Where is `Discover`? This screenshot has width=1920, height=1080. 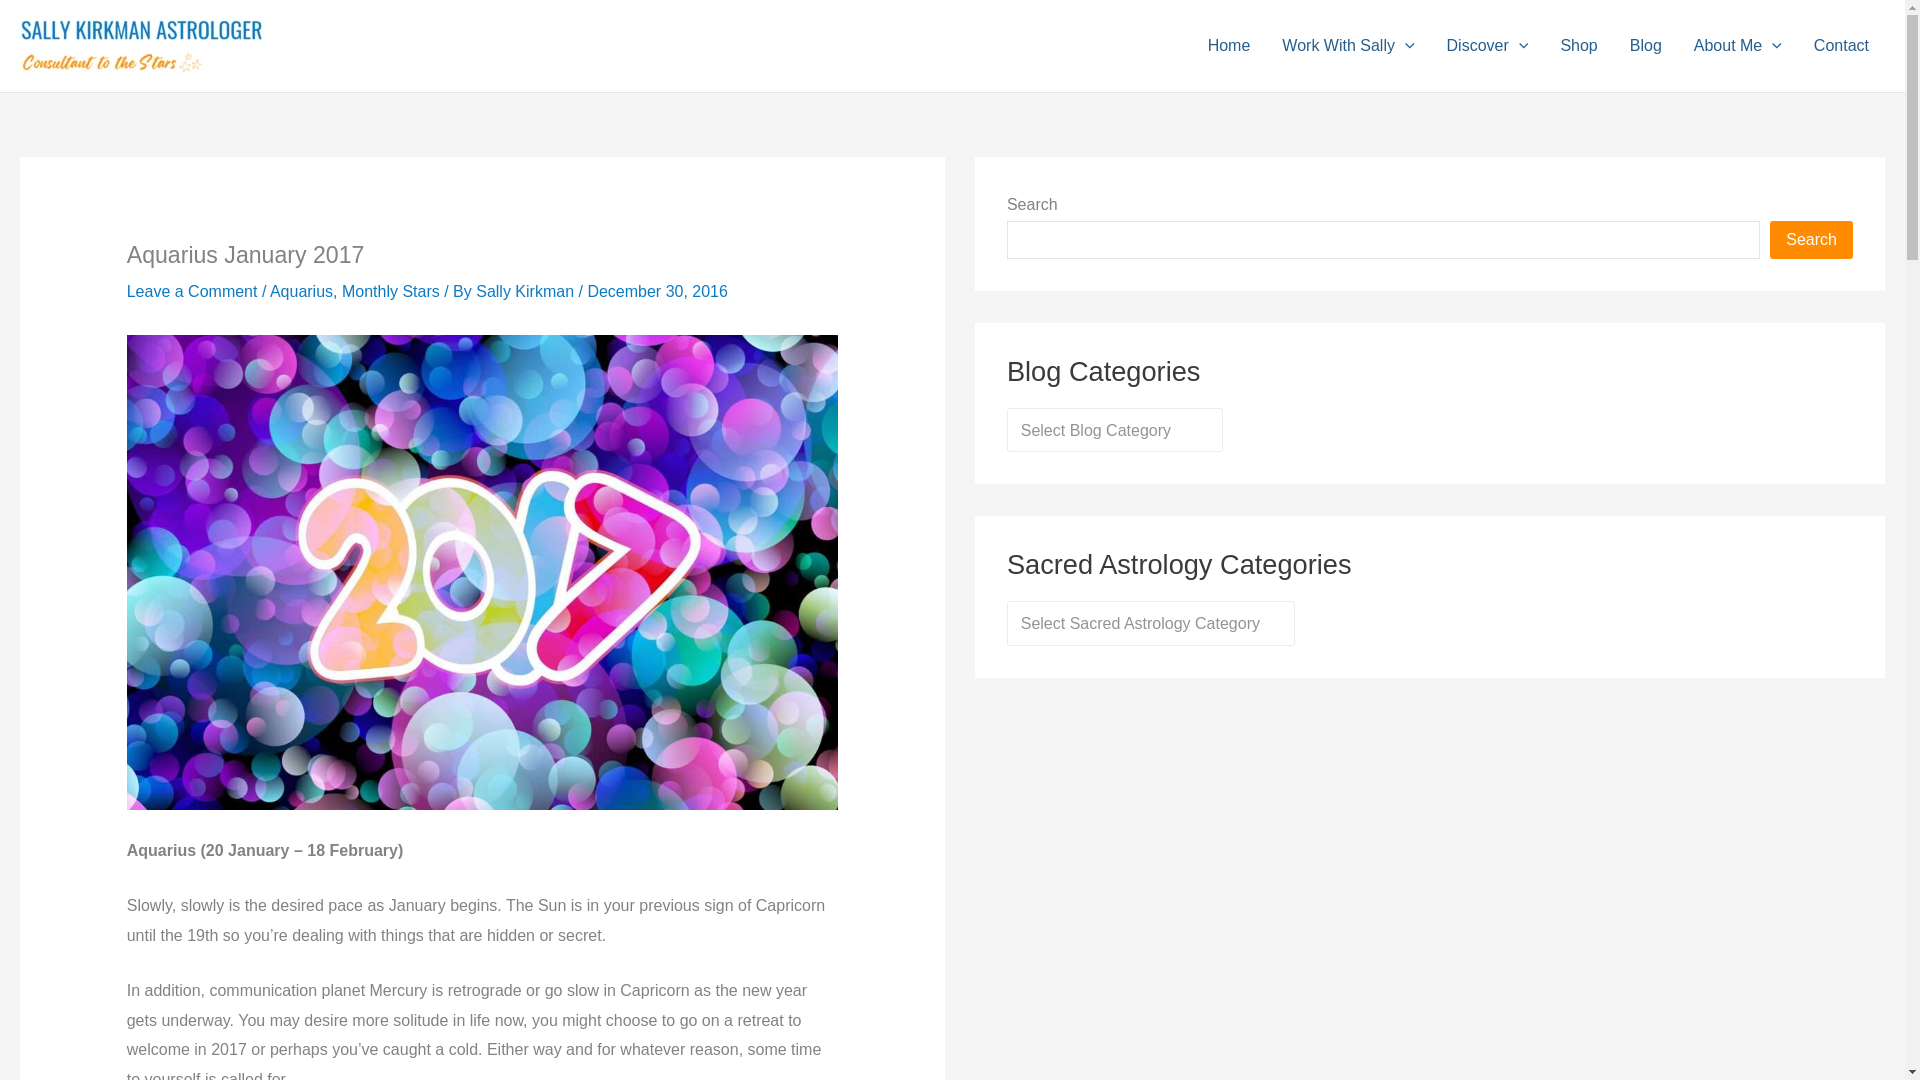
Discover is located at coordinates (1488, 46).